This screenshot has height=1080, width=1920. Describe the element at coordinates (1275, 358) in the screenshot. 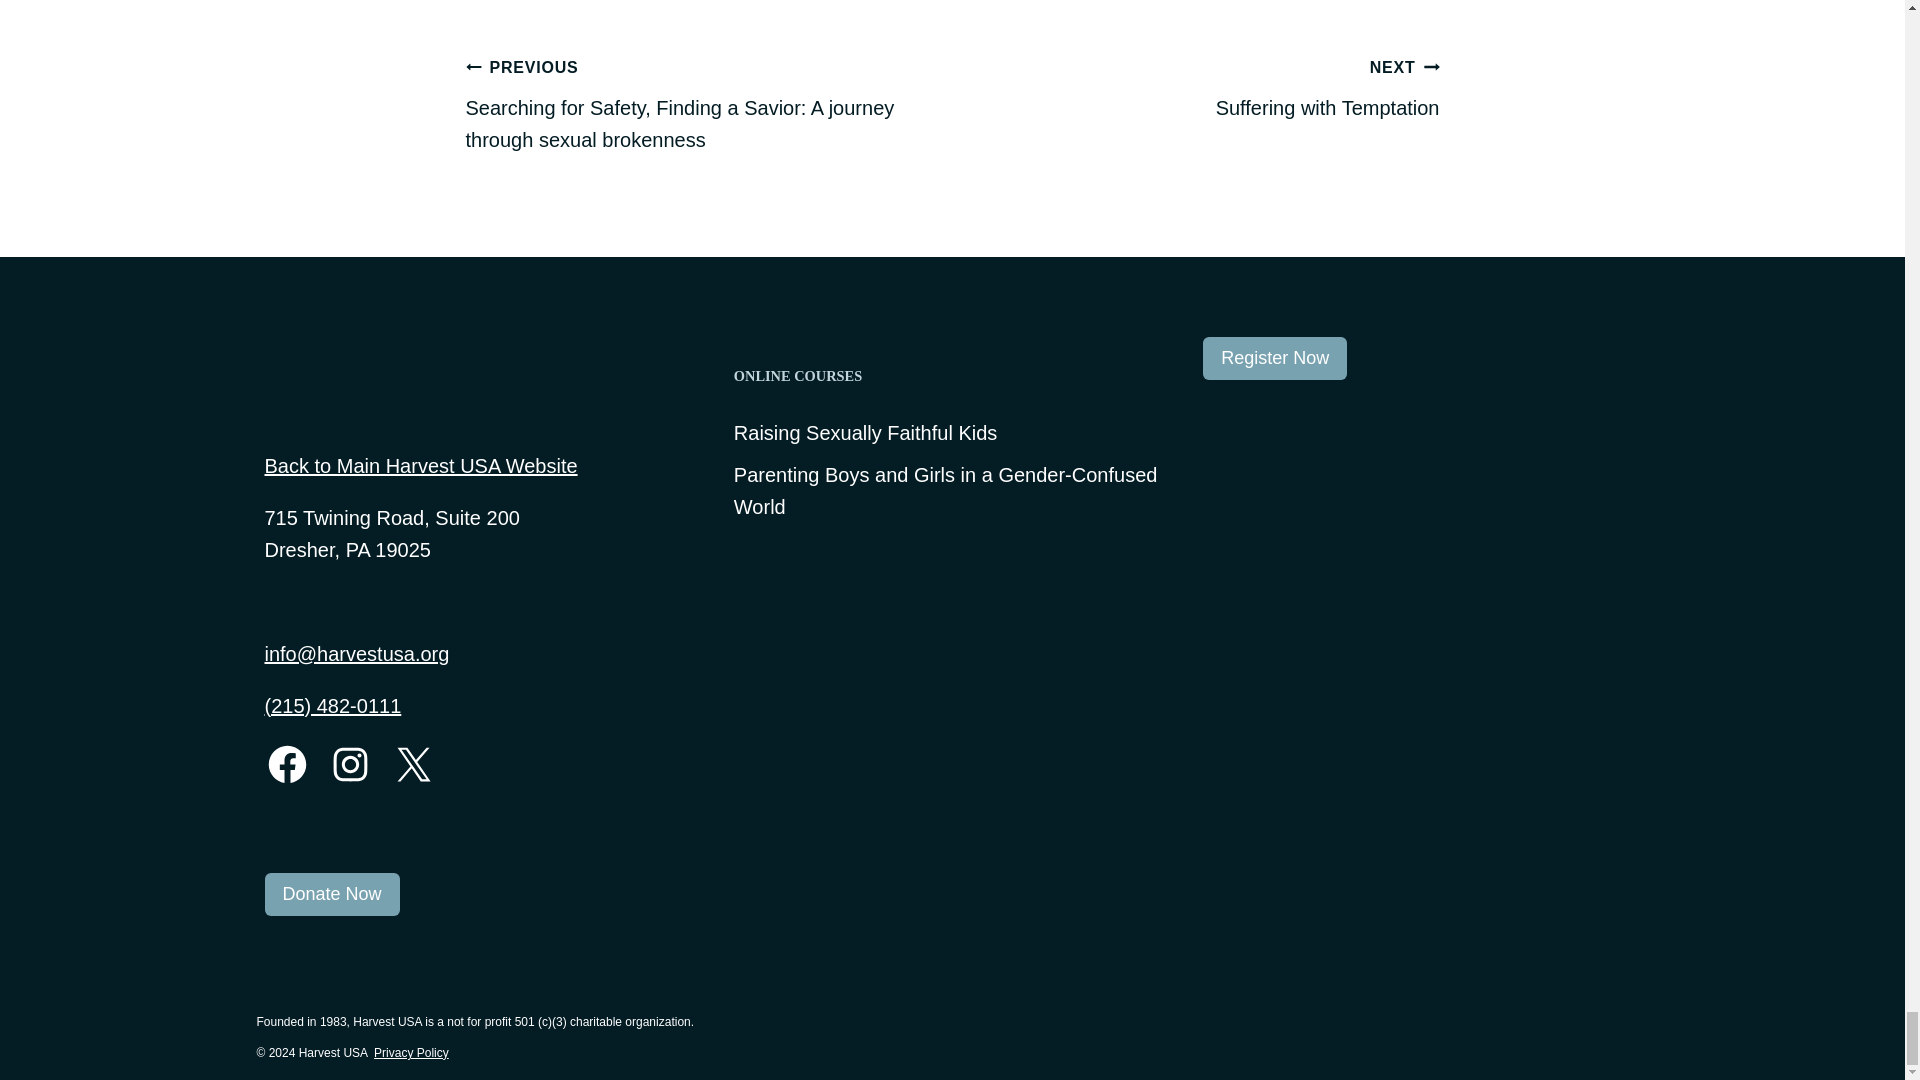

I see `Follow Harvest USA on Facebook` at that location.